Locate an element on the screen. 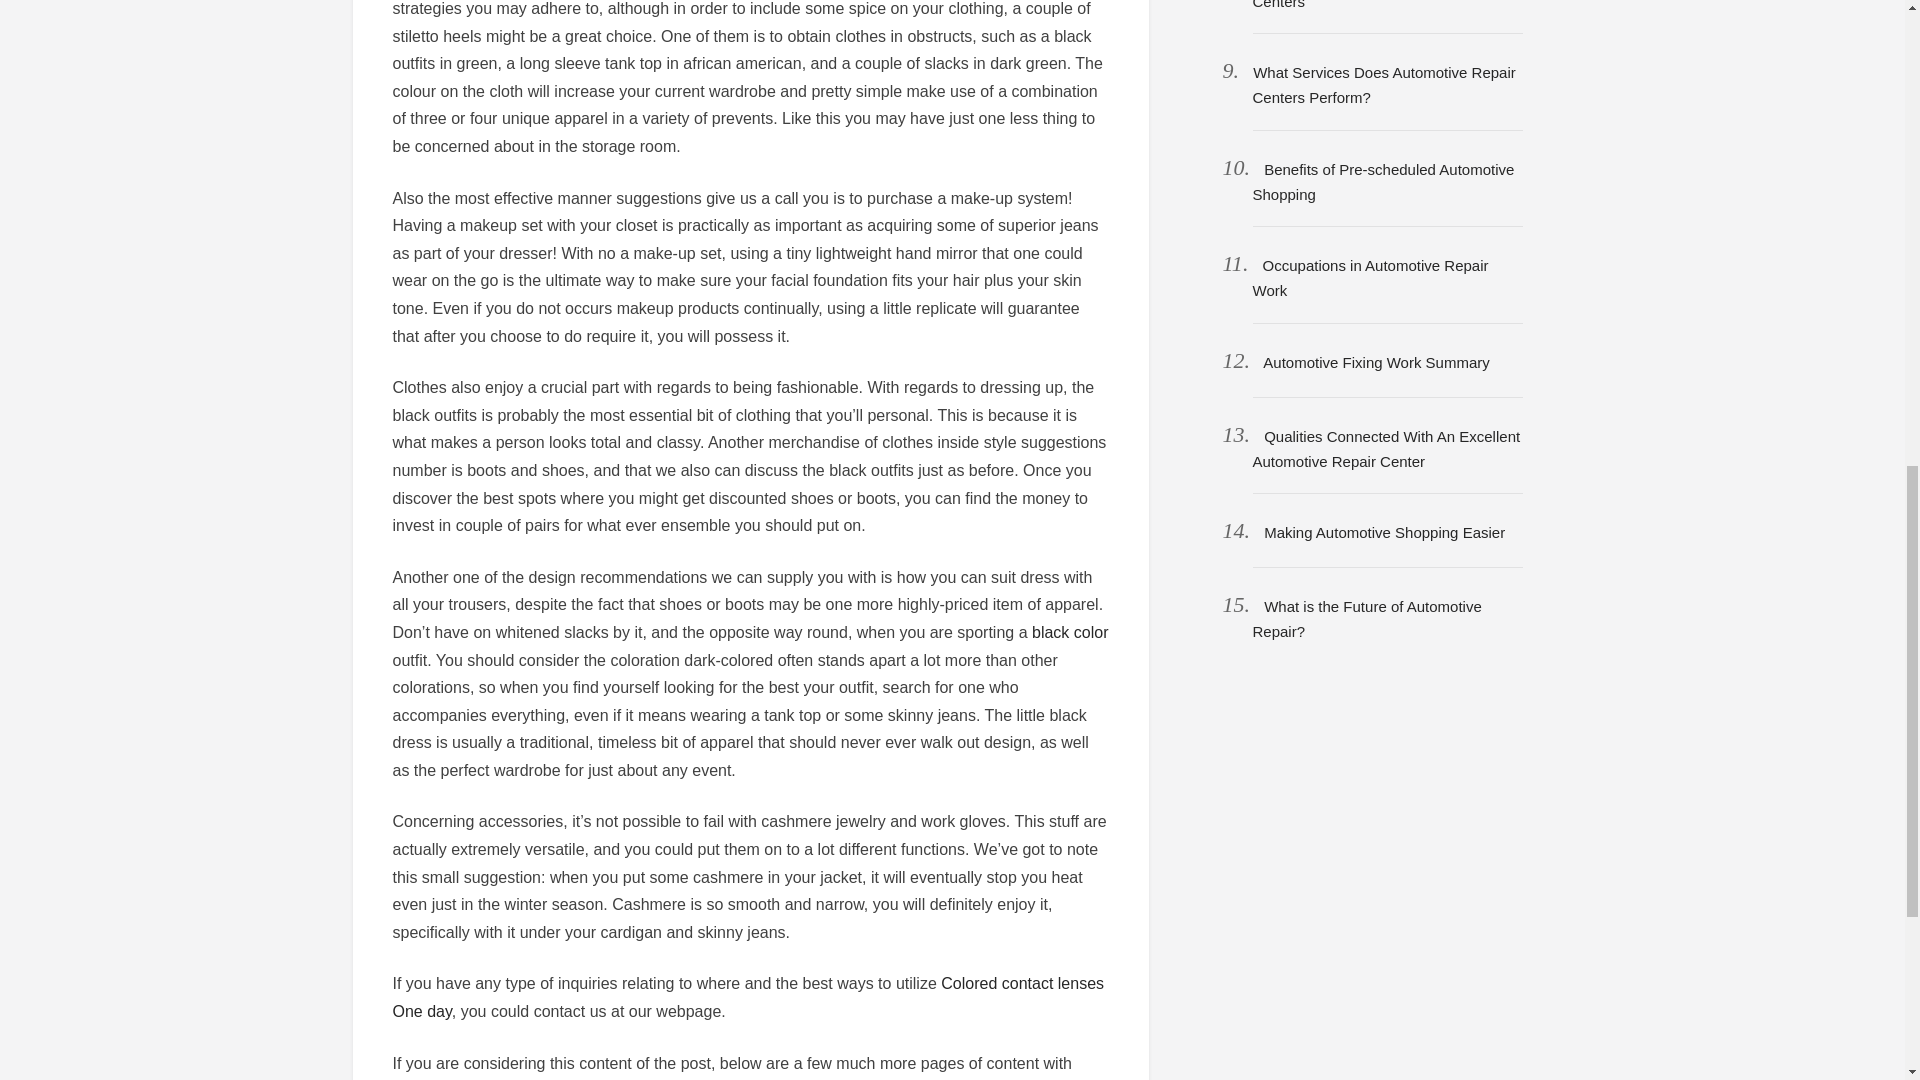  Making Automotive Shopping Easier is located at coordinates (1384, 532).